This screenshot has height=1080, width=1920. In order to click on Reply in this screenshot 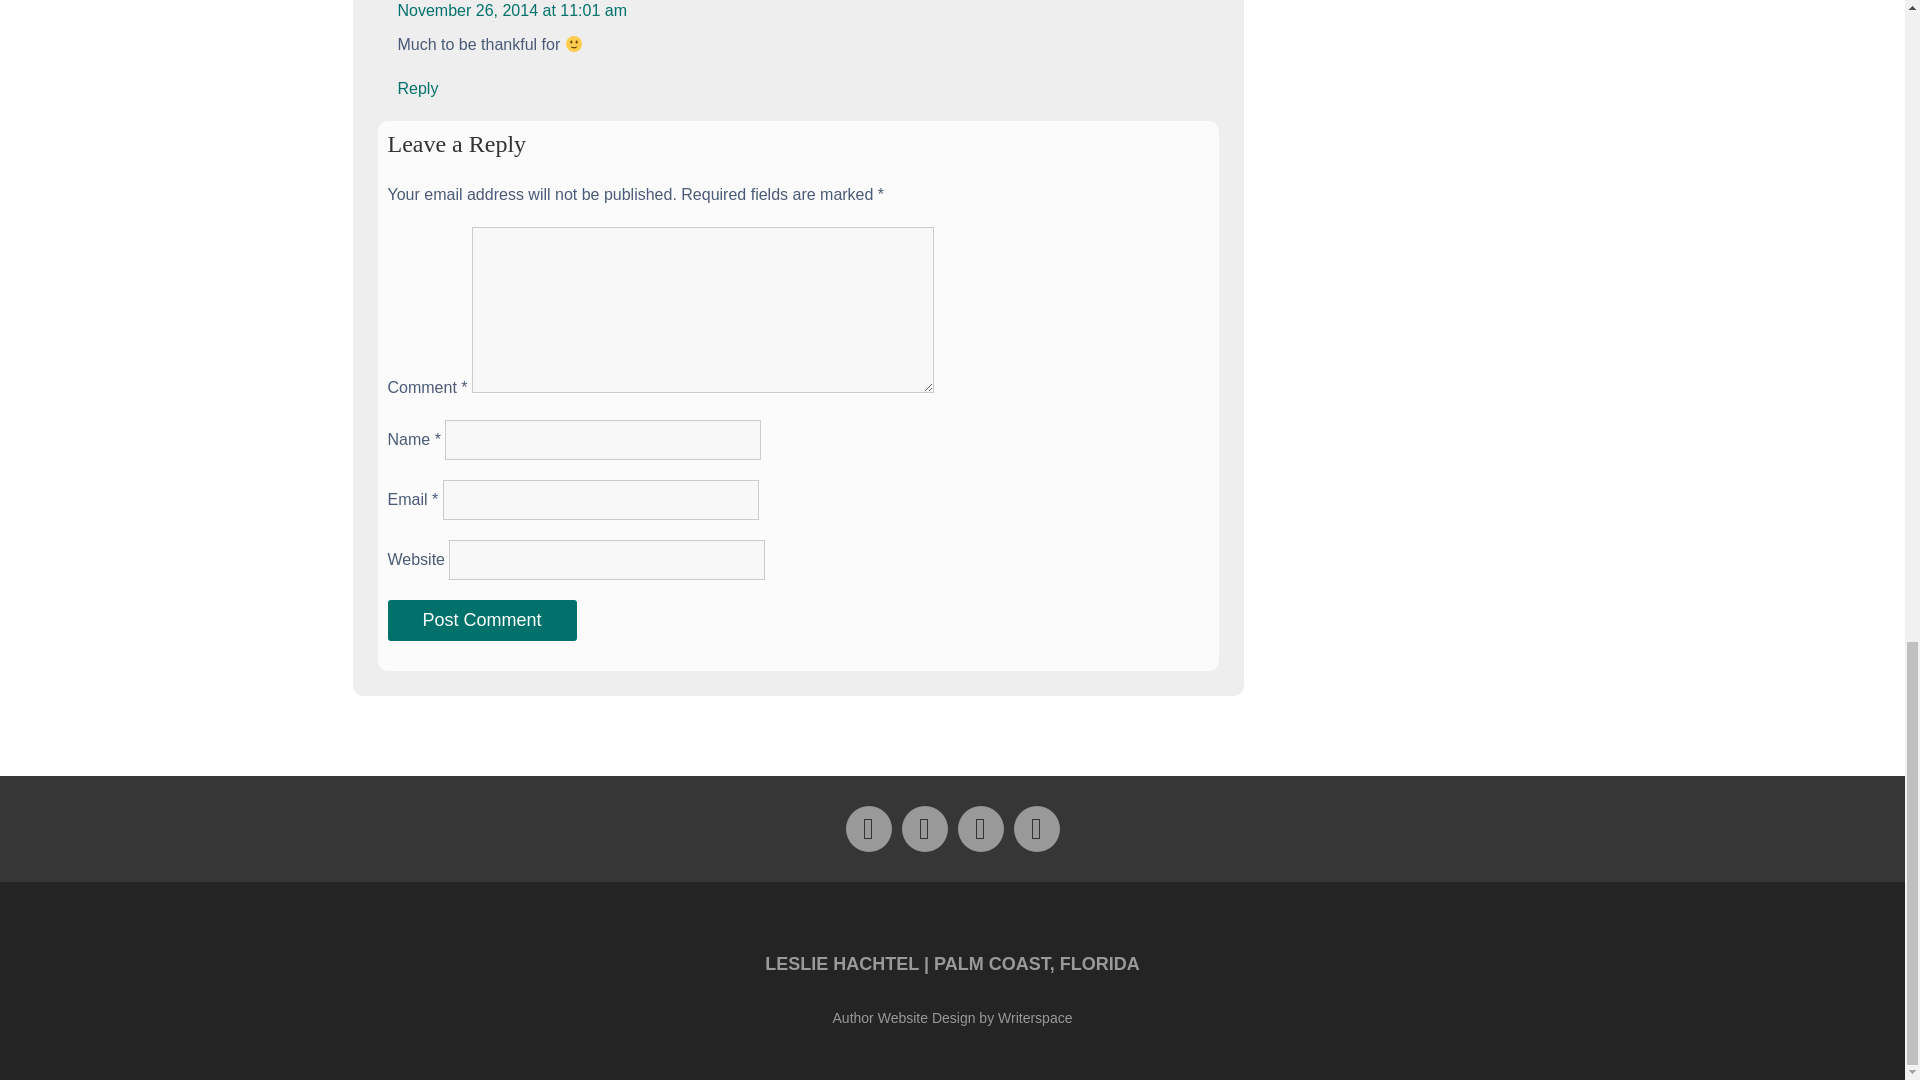, I will do `click(418, 88)`.